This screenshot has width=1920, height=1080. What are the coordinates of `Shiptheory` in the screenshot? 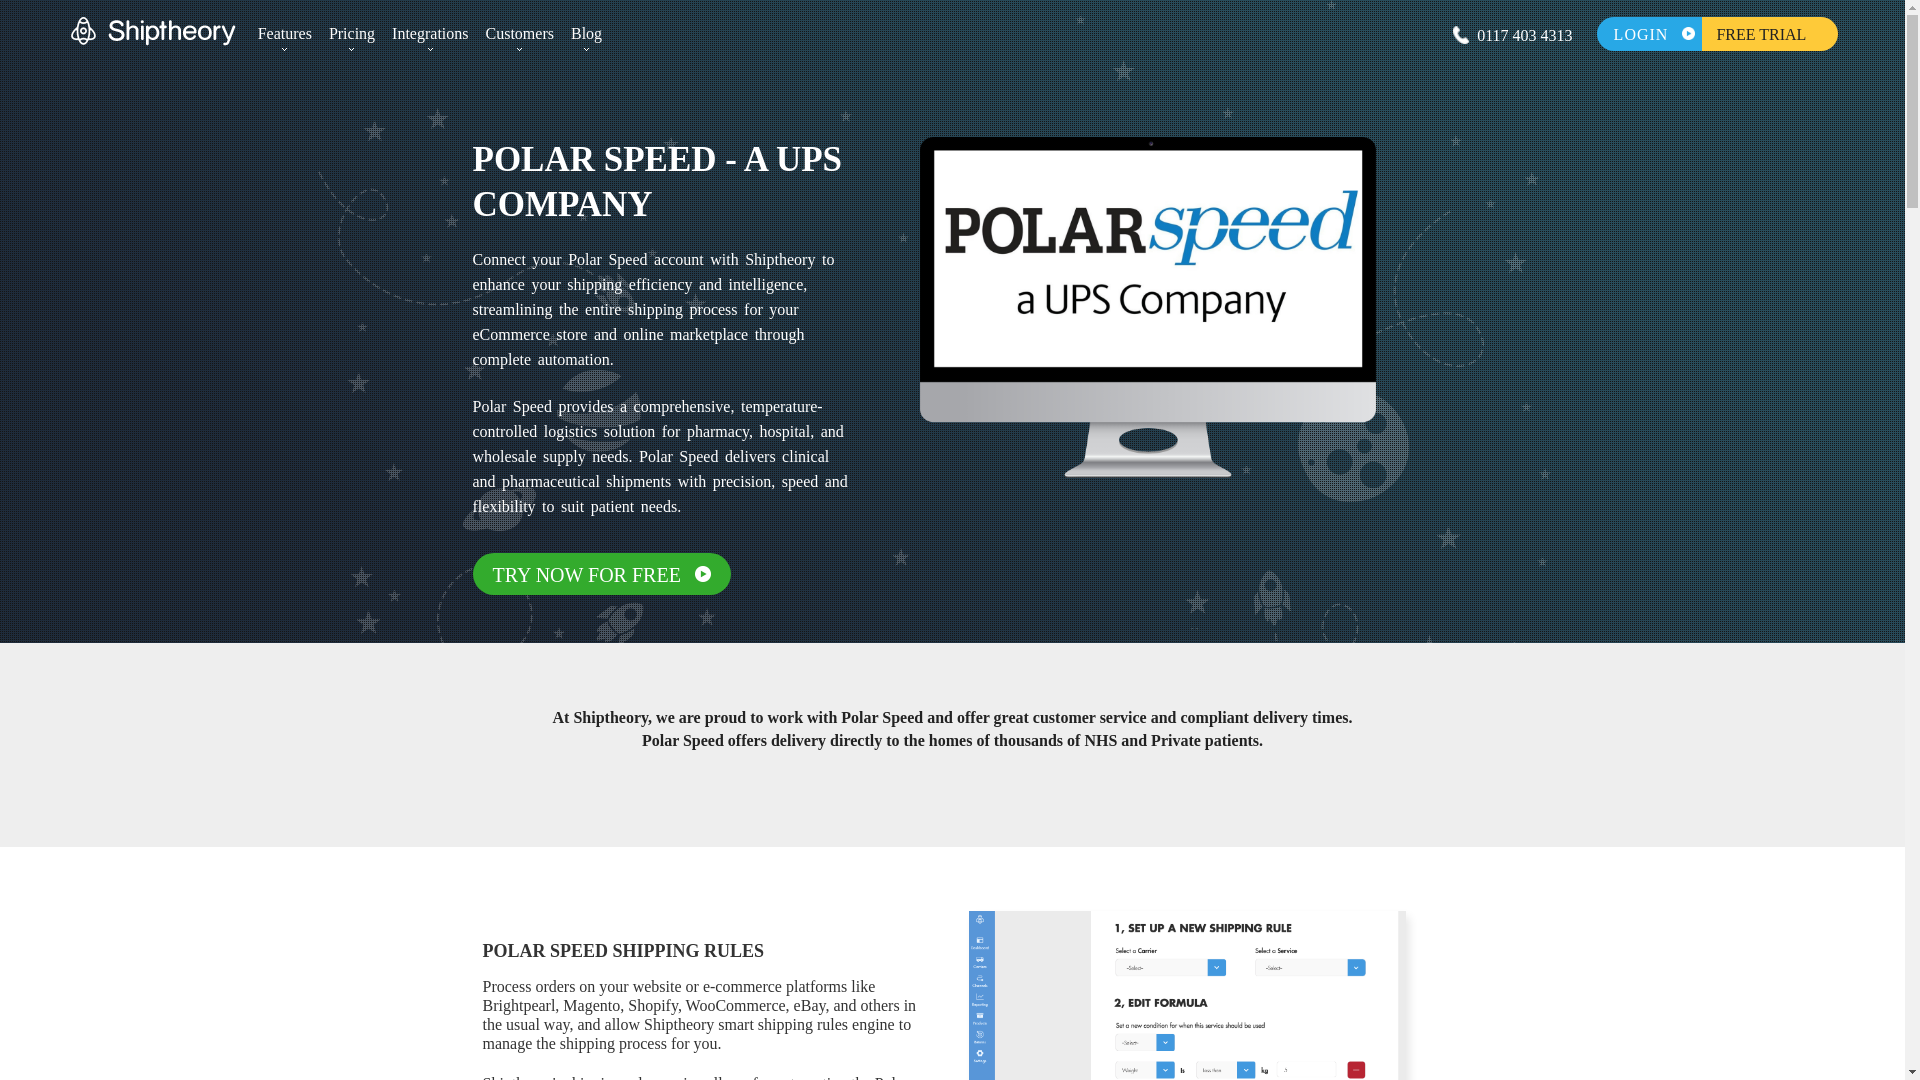 It's located at (154, 32).